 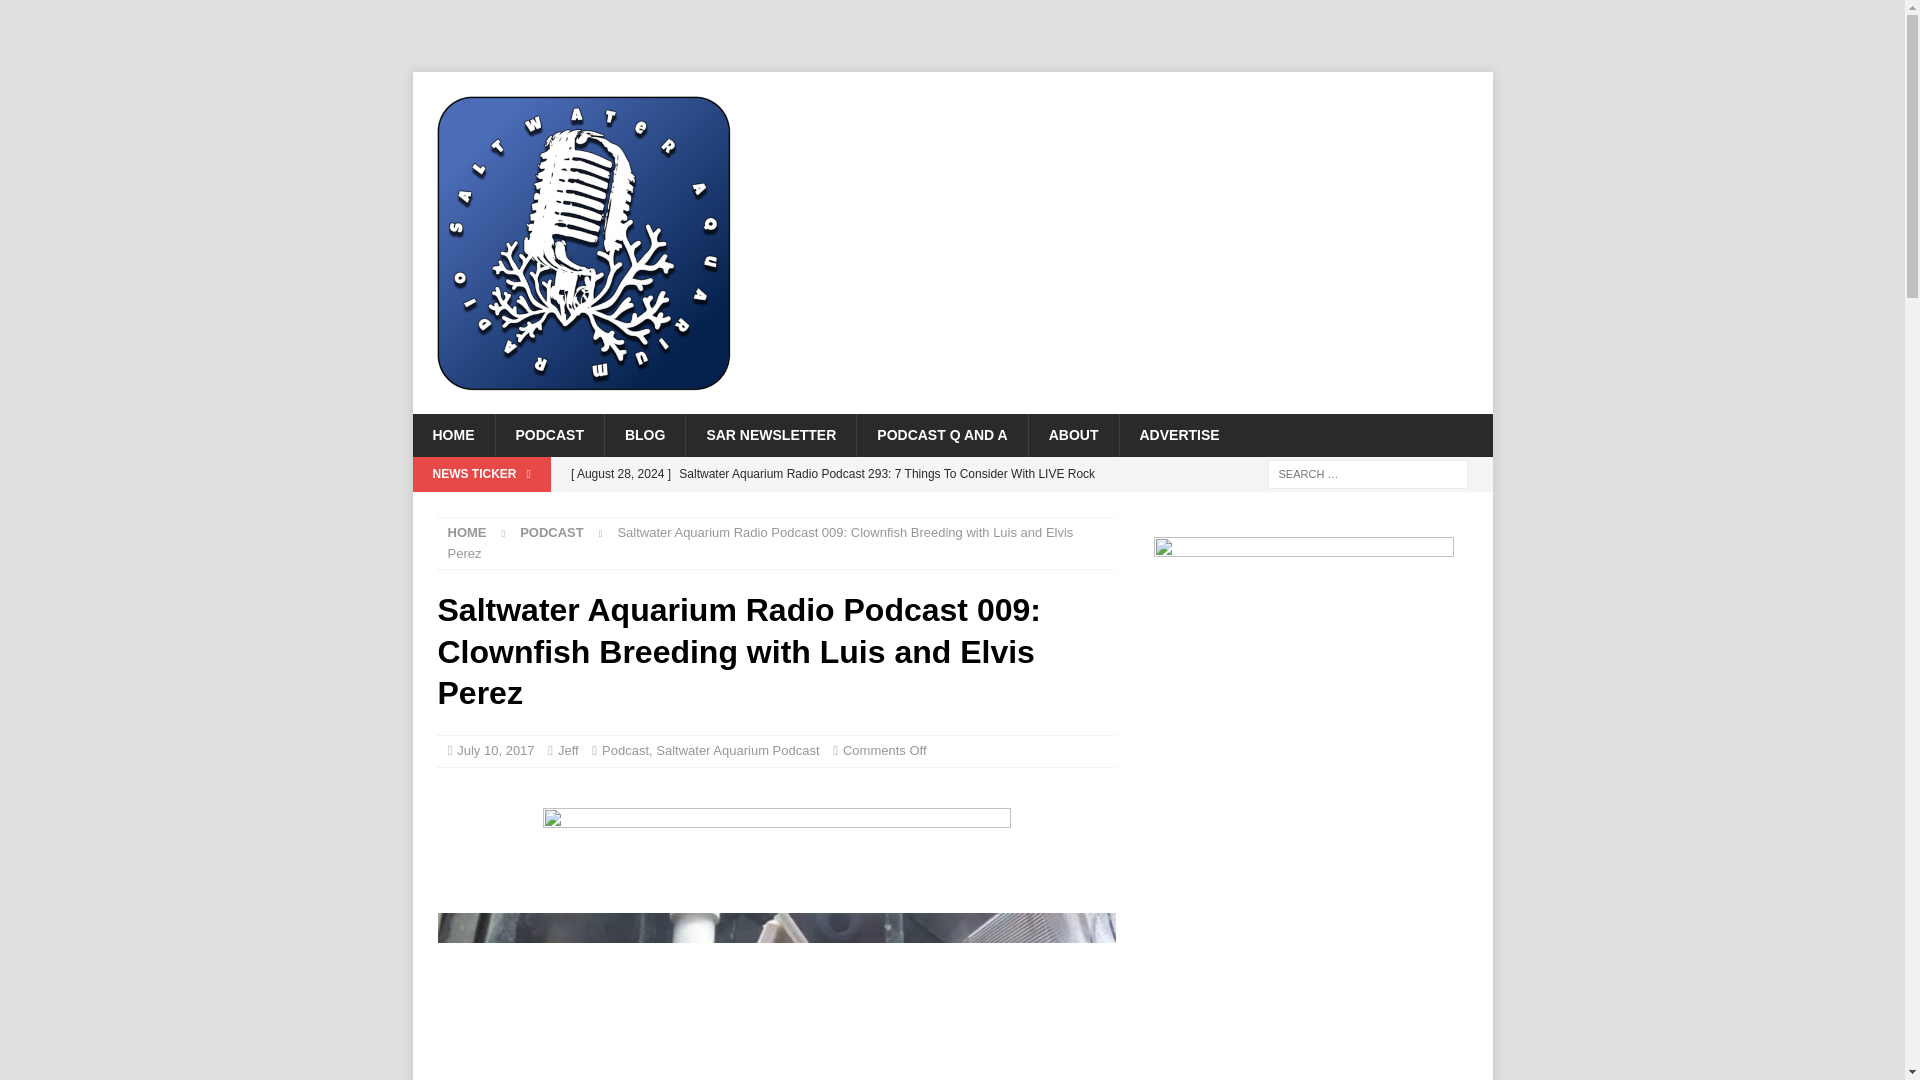 What do you see at coordinates (1178, 434) in the screenshot?
I see `ADVERTISE` at bounding box center [1178, 434].